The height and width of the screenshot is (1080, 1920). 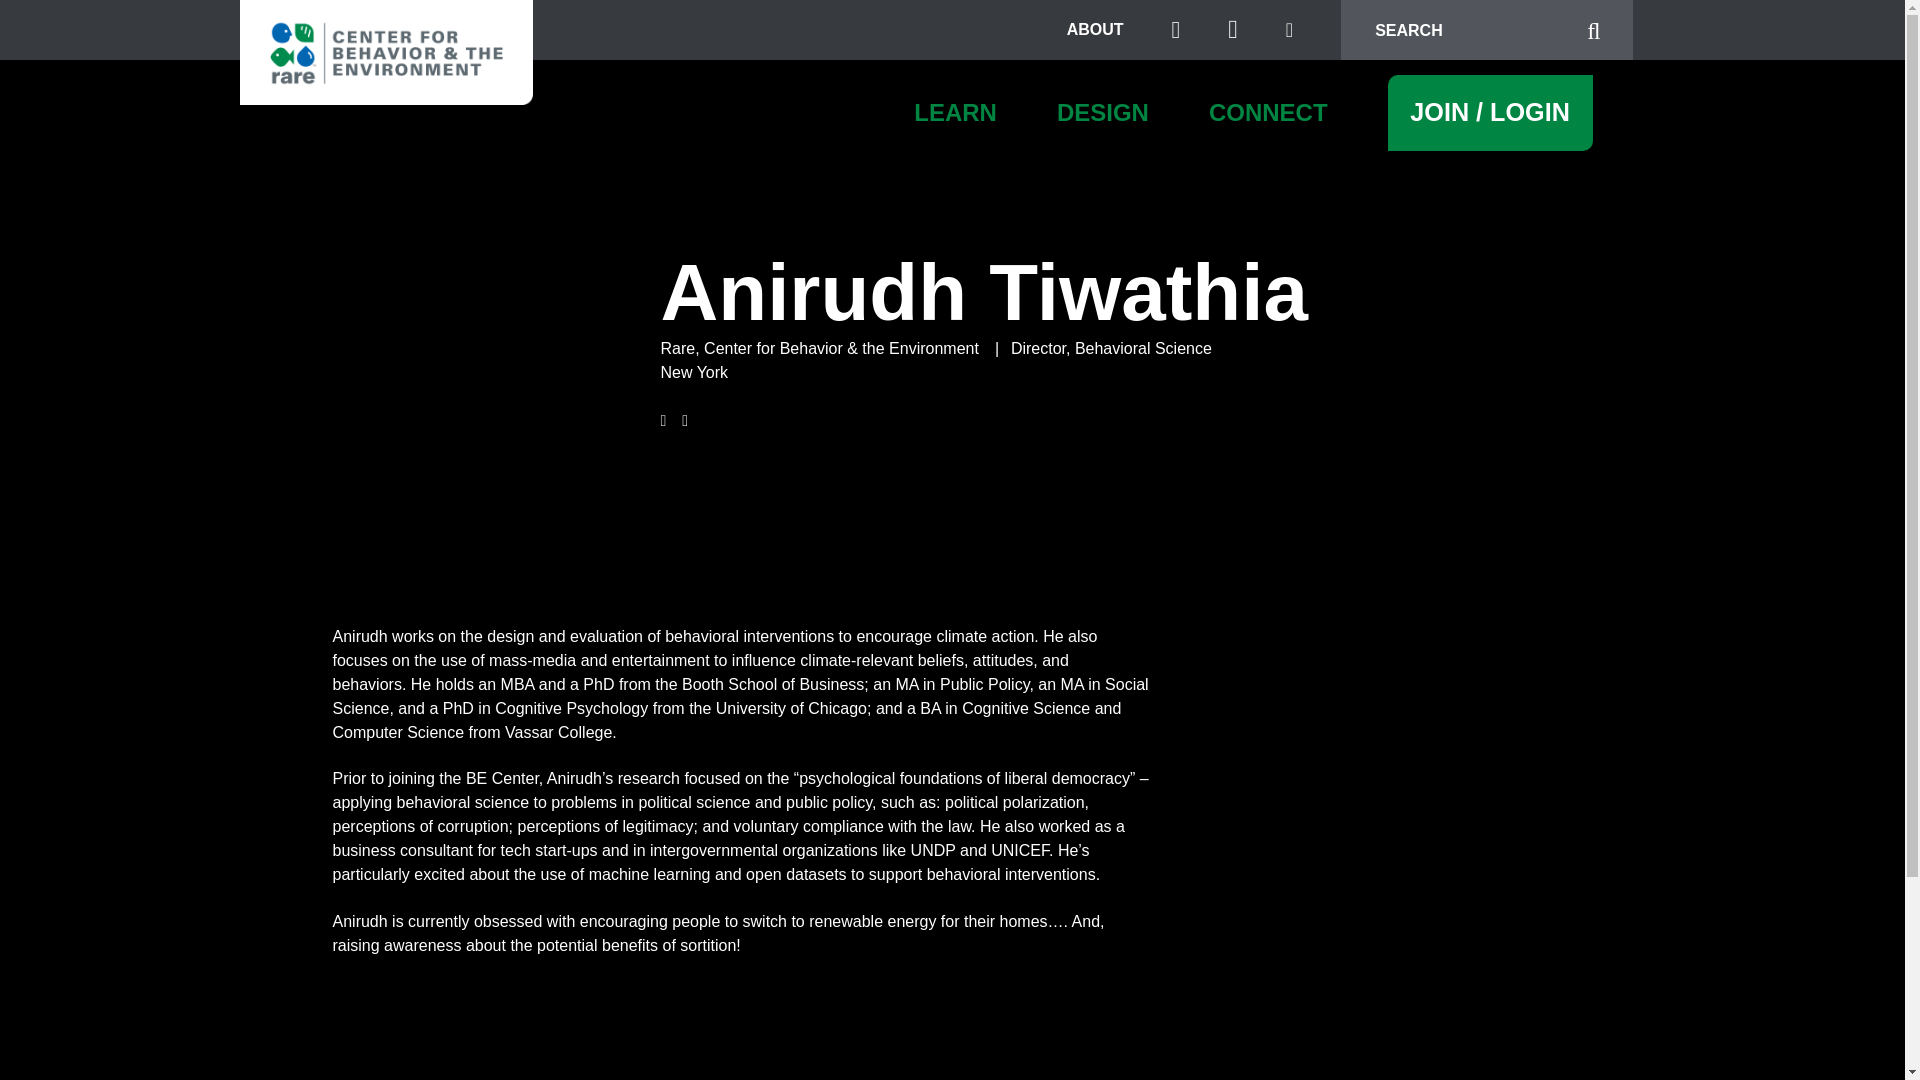 I want to click on DESIGN, so click(x=1102, y=113).